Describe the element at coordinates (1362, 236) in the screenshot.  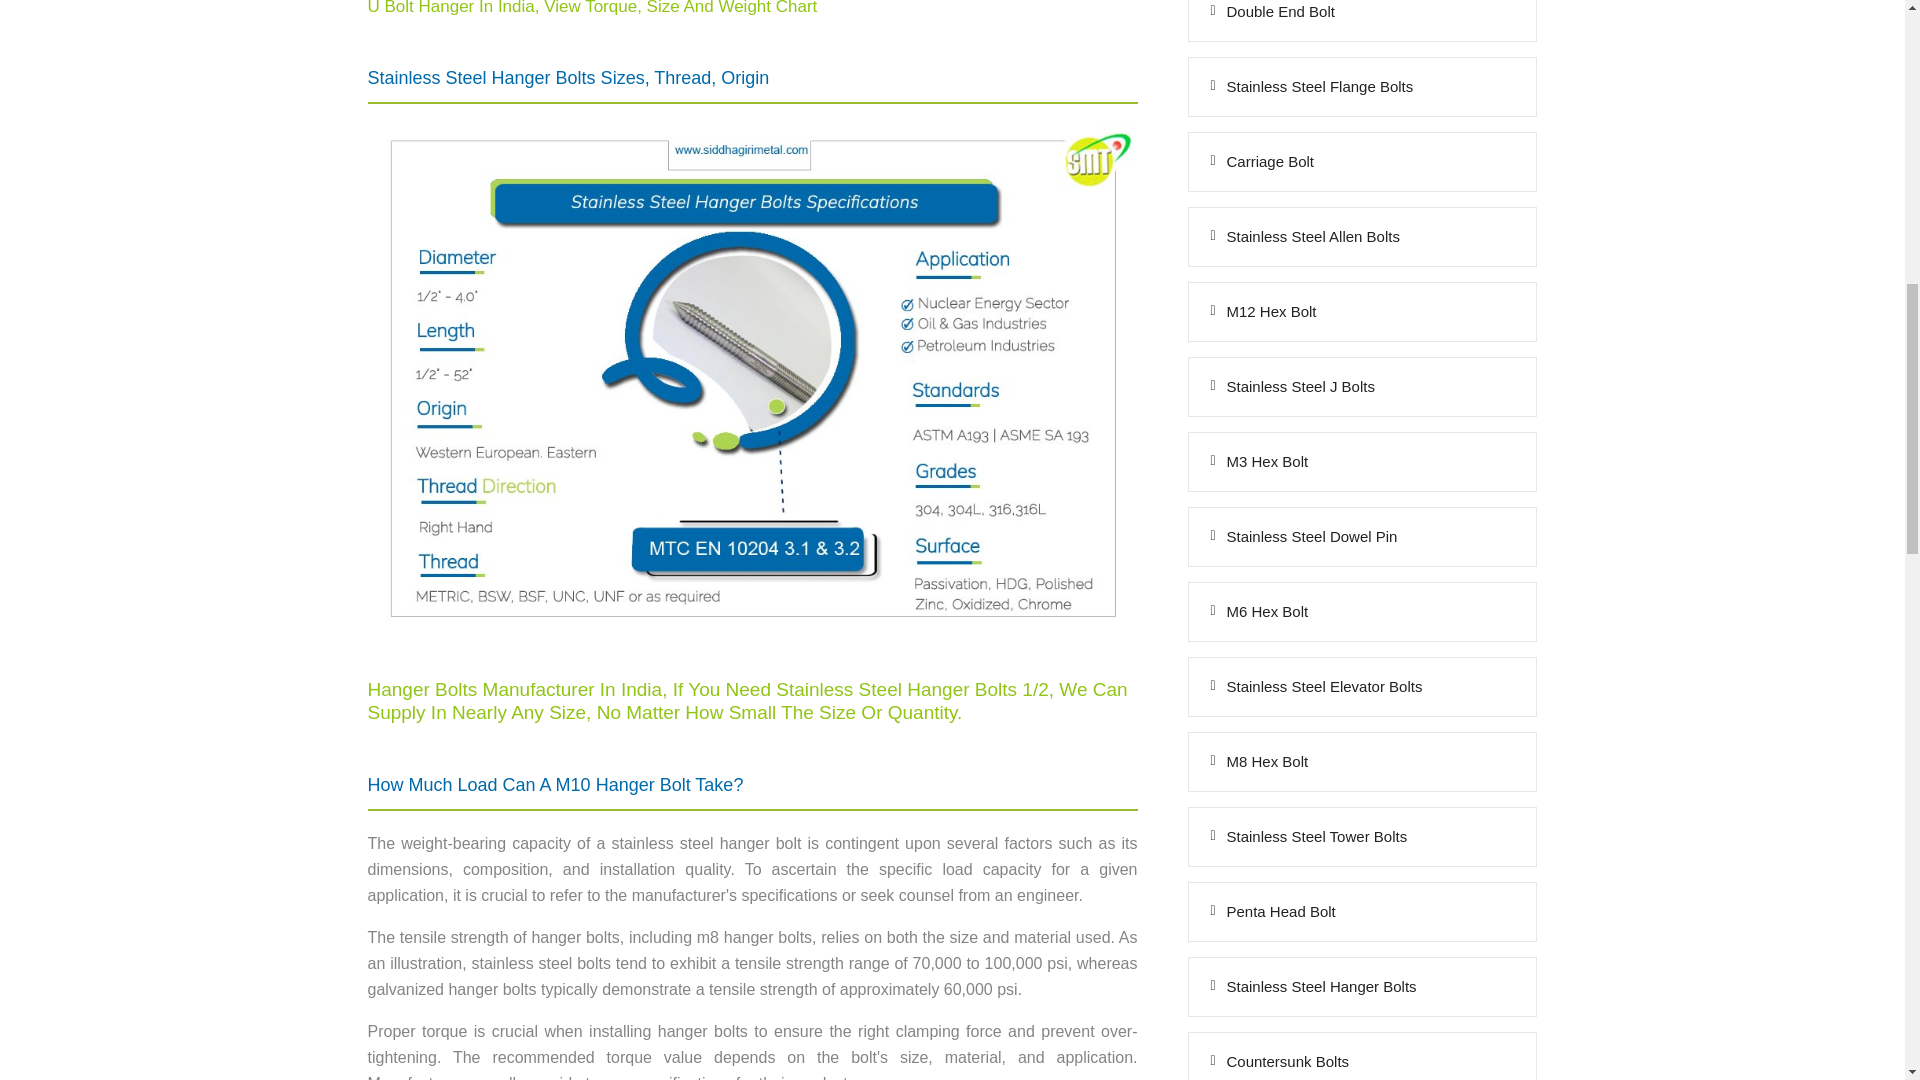
I see `Stainless Steel Allen Bolts` at that location.